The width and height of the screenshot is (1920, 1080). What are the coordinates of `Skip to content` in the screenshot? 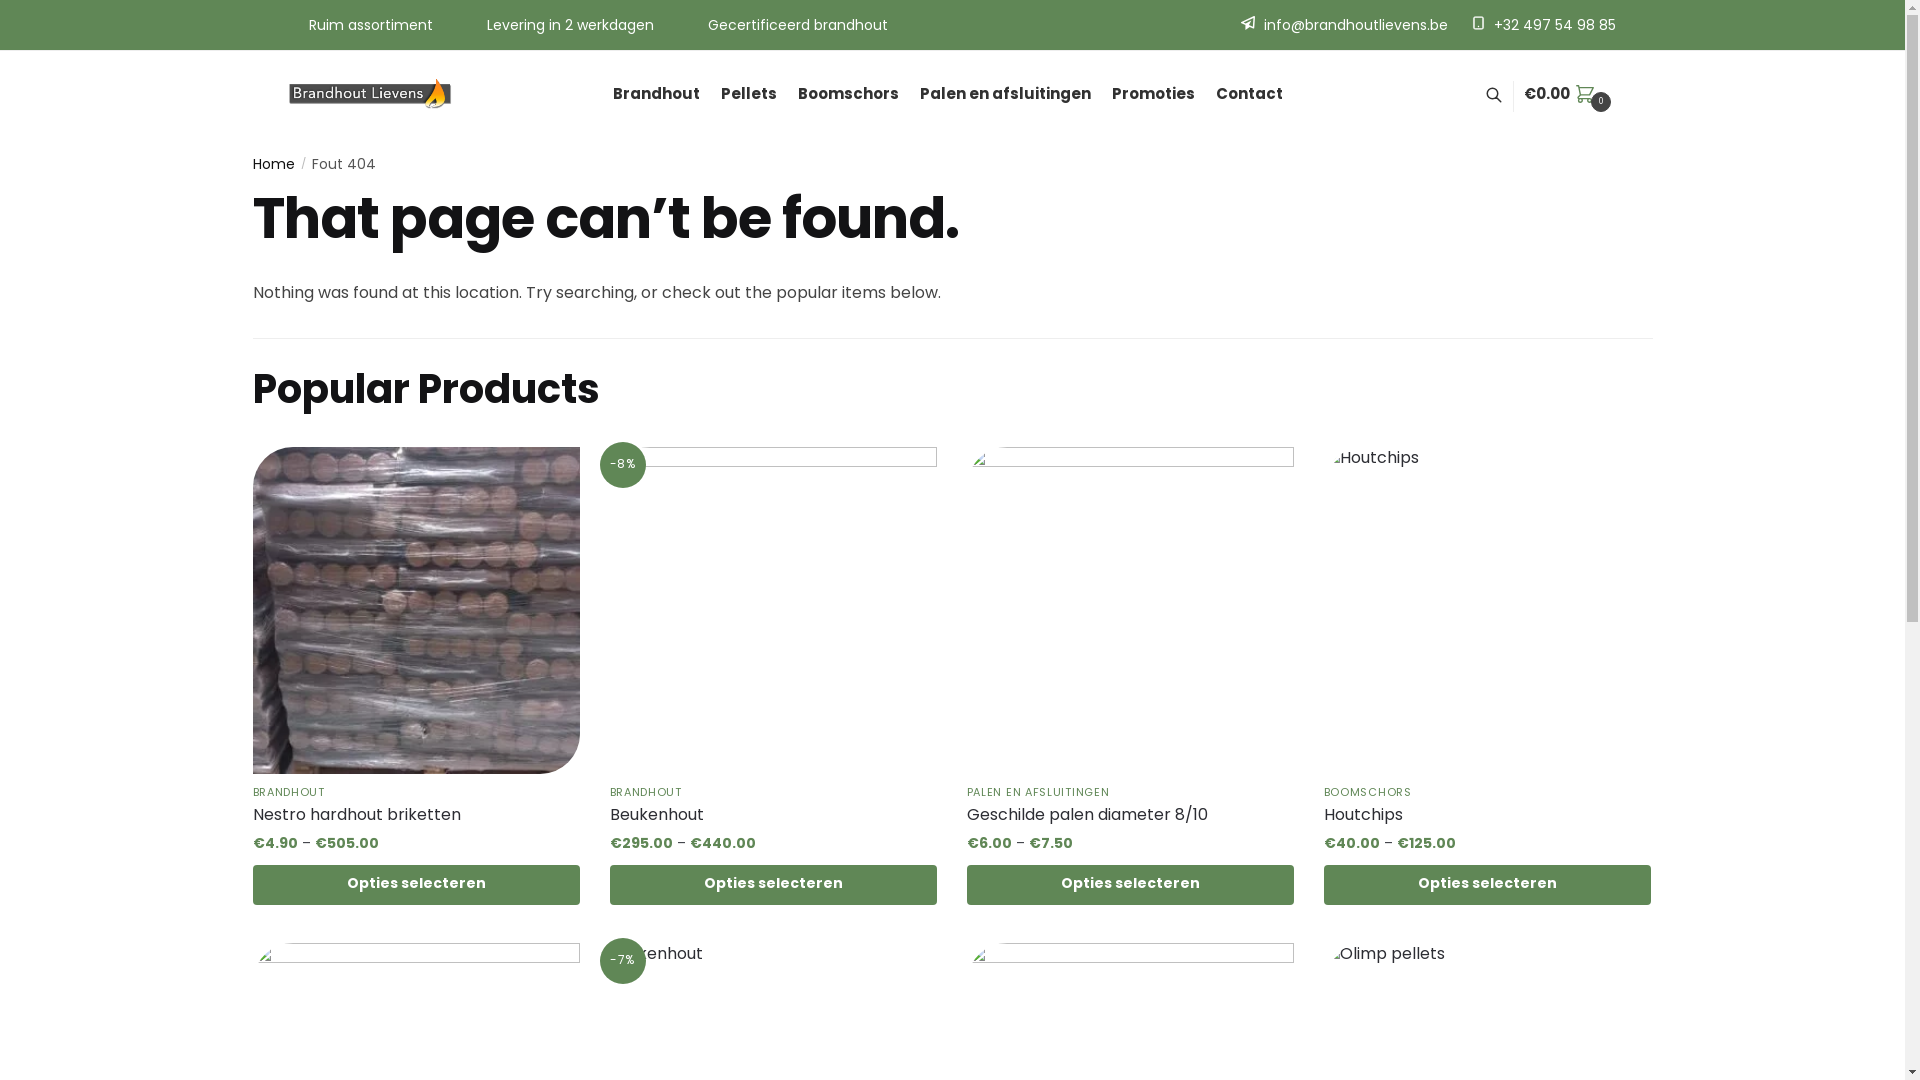 It's located at (60, 13).